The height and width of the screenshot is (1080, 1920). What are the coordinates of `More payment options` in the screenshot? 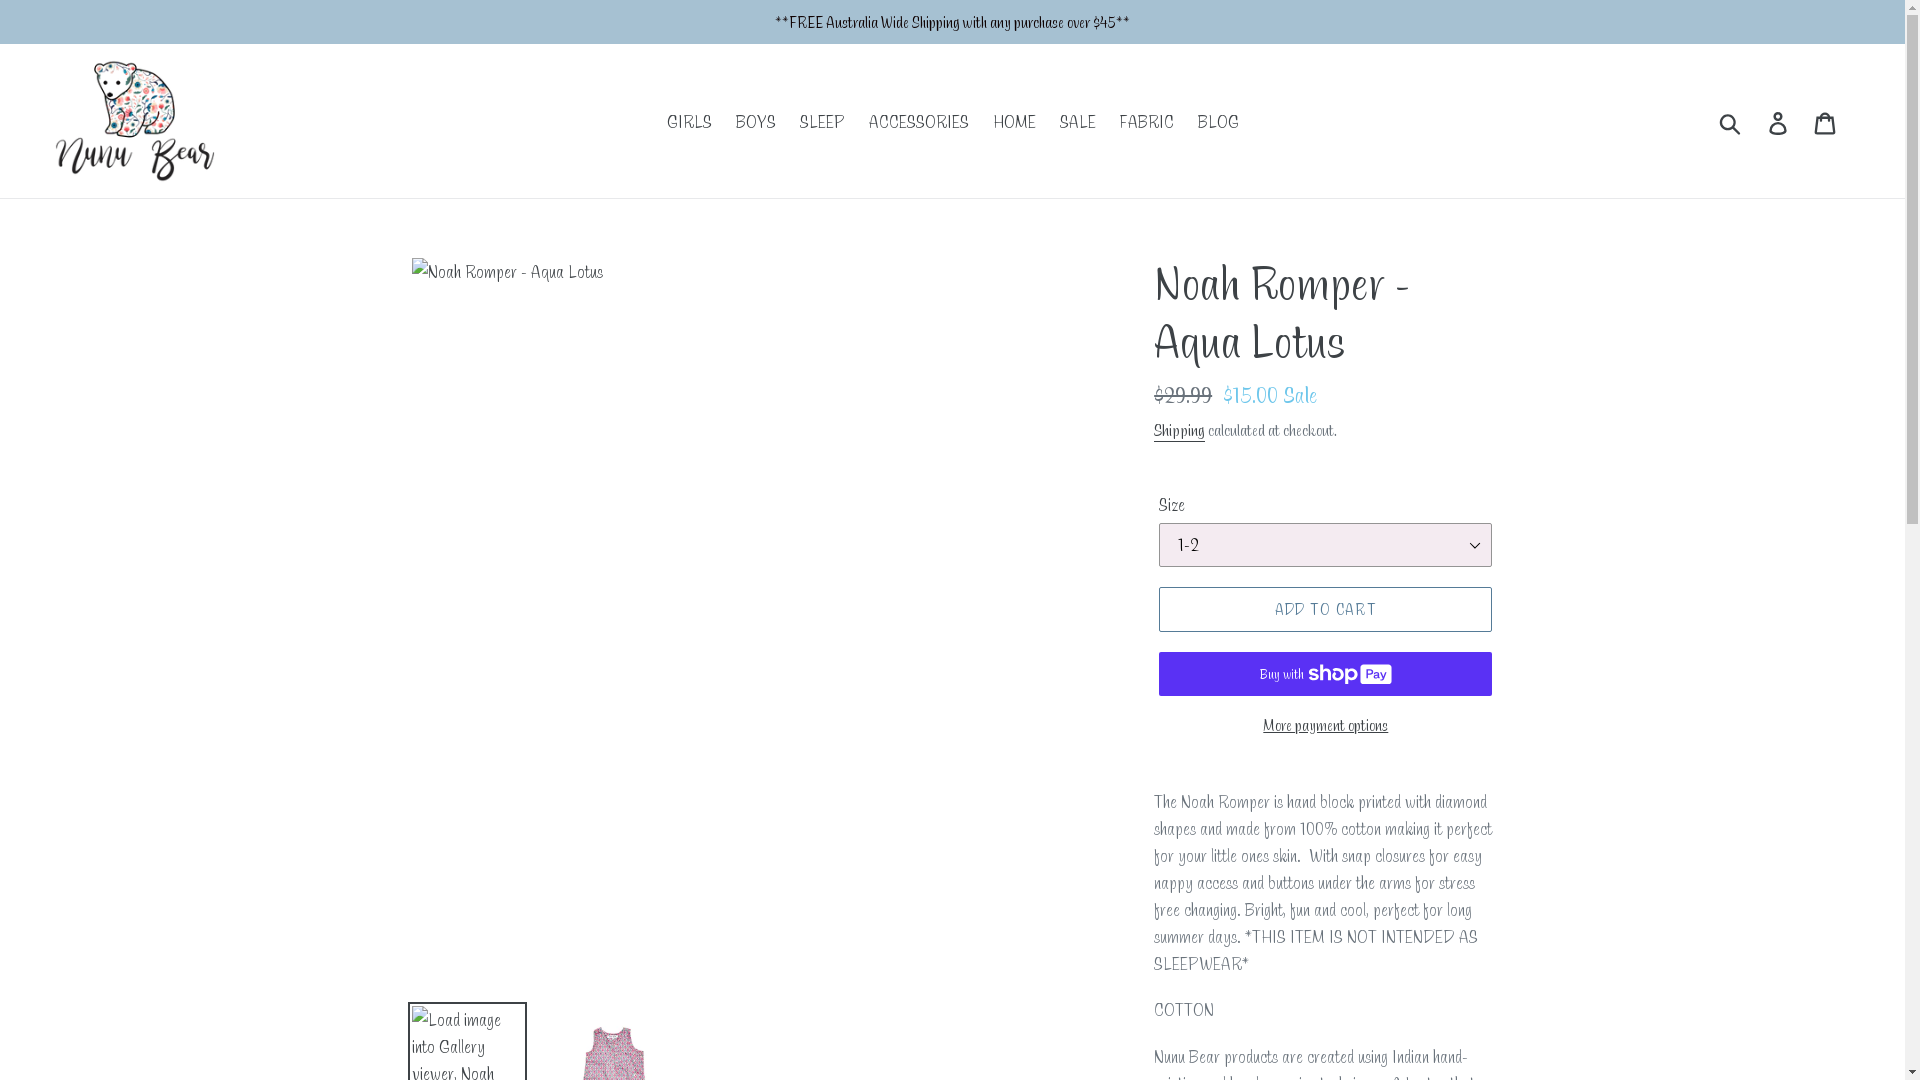 It's located at (1326, 725).